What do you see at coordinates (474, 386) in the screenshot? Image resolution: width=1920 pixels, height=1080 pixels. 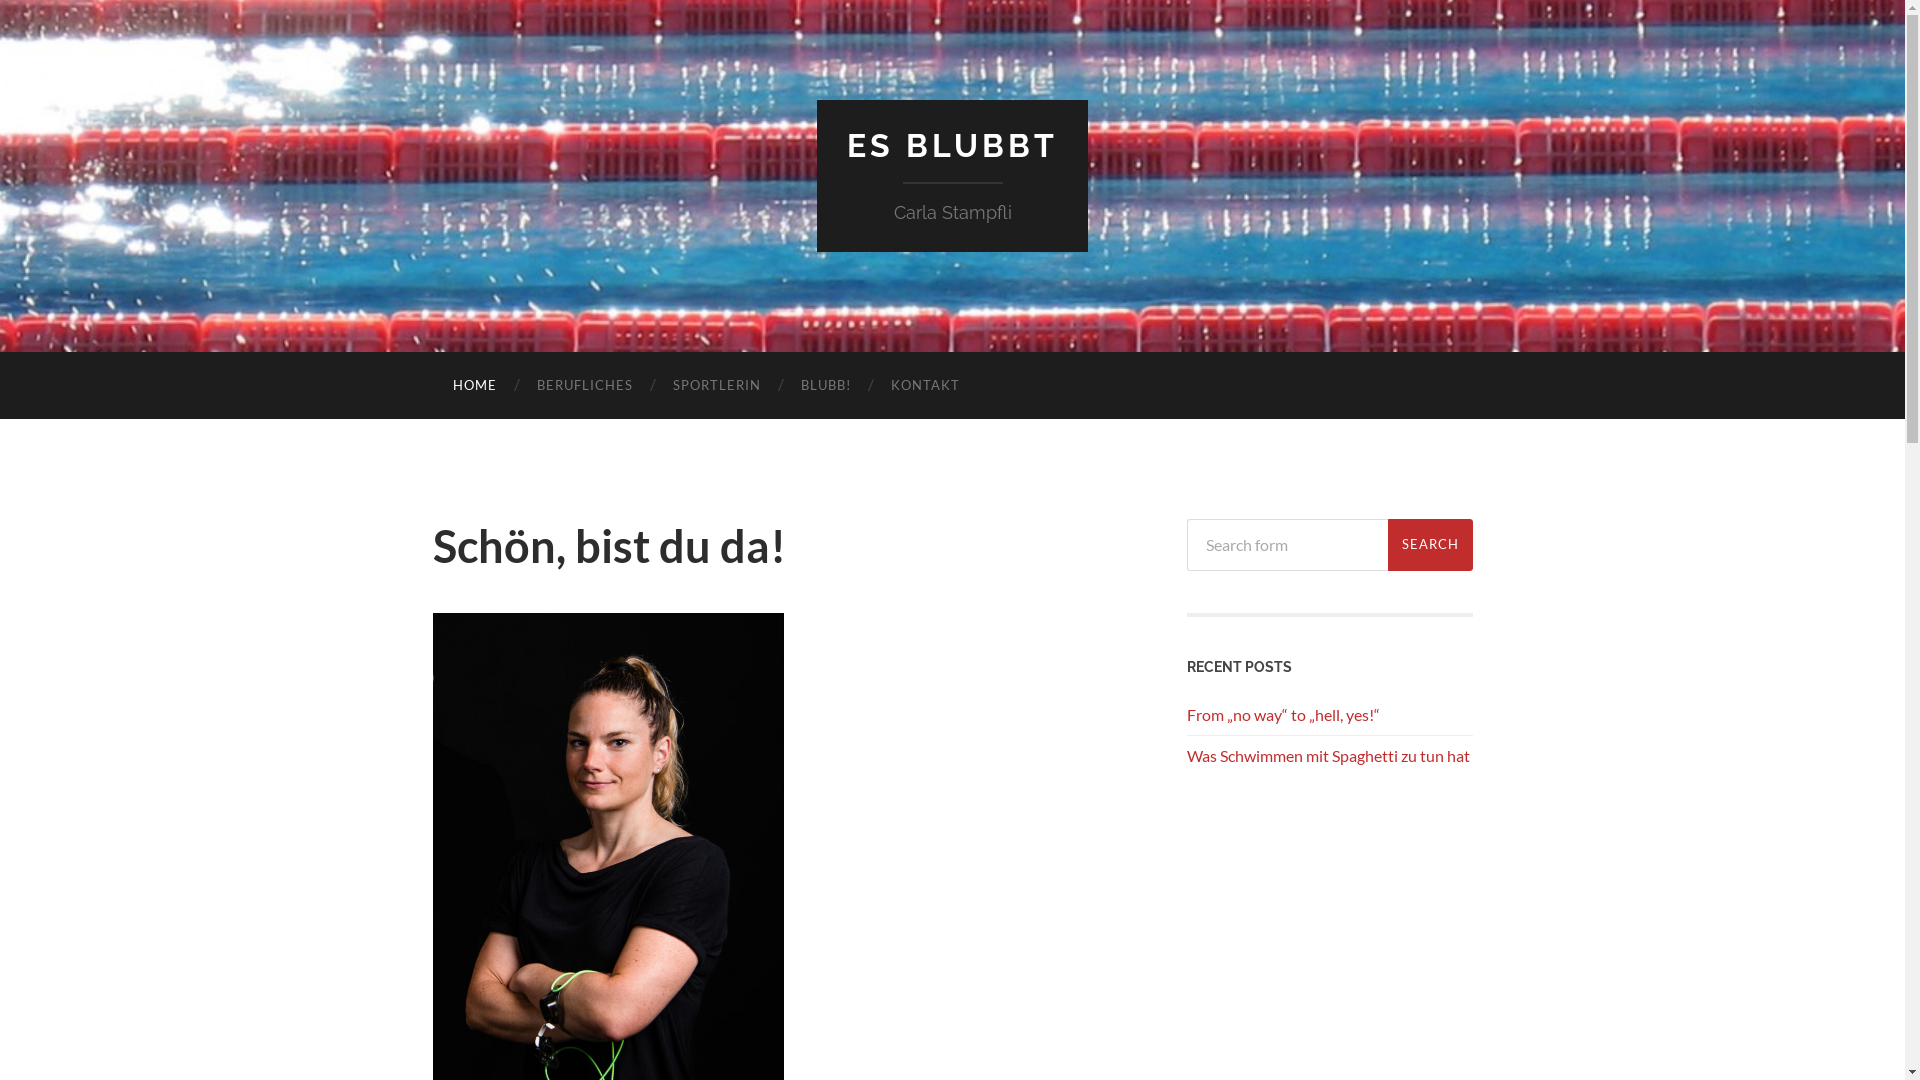 I see `HOME` at bounding box center [474, 386].